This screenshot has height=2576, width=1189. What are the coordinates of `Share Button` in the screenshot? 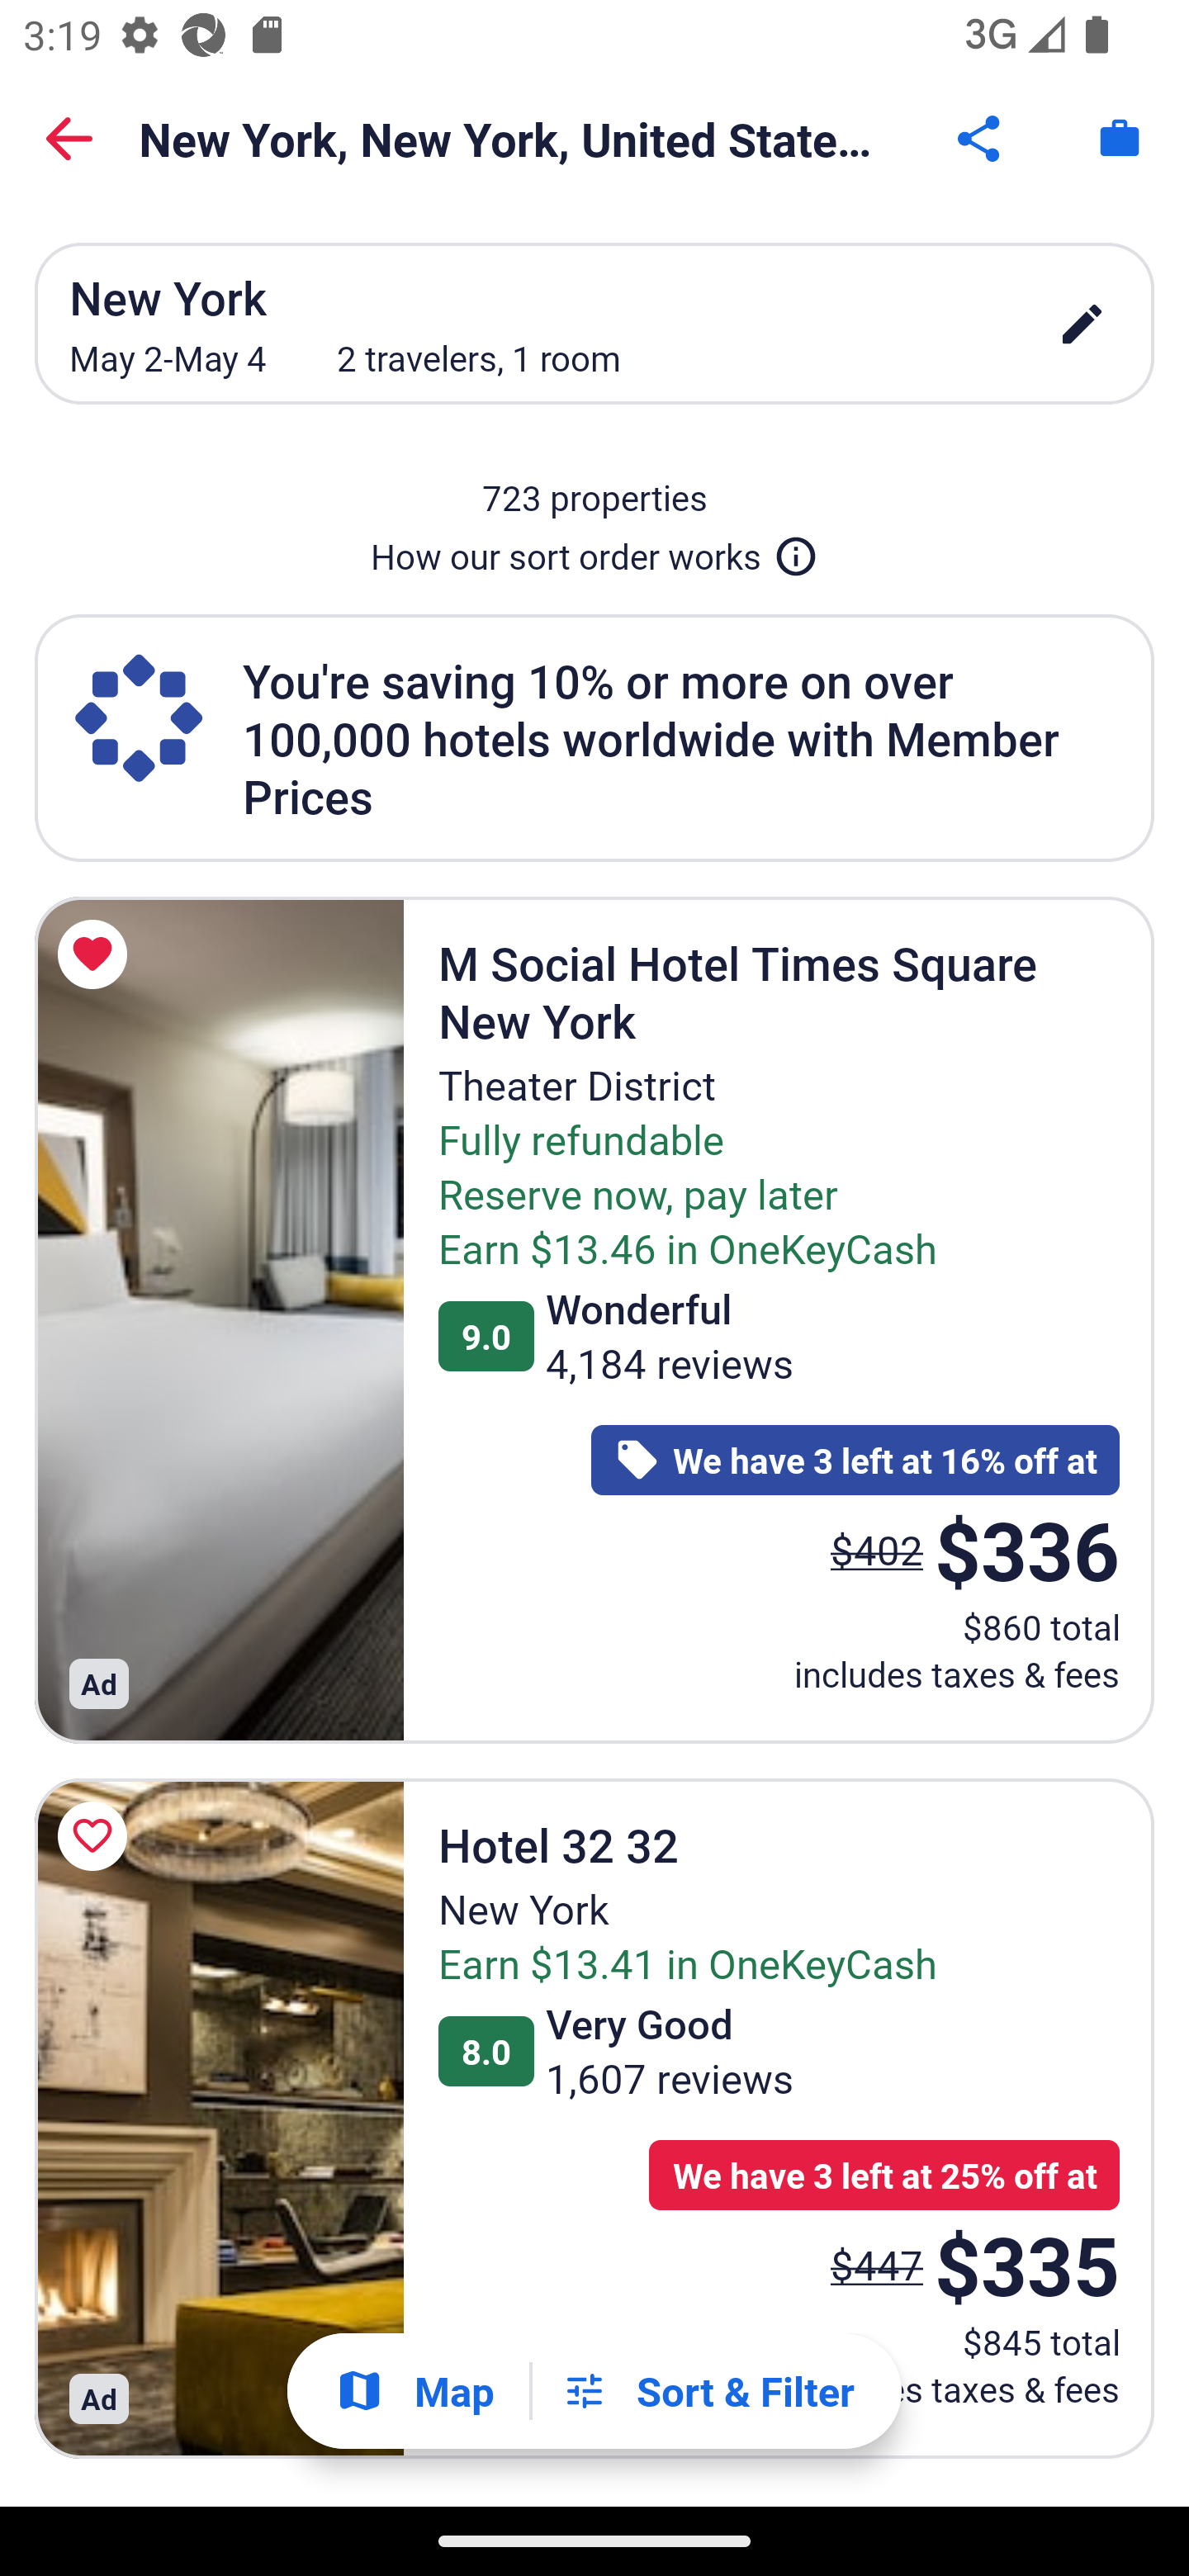 It's located at (981, 139).